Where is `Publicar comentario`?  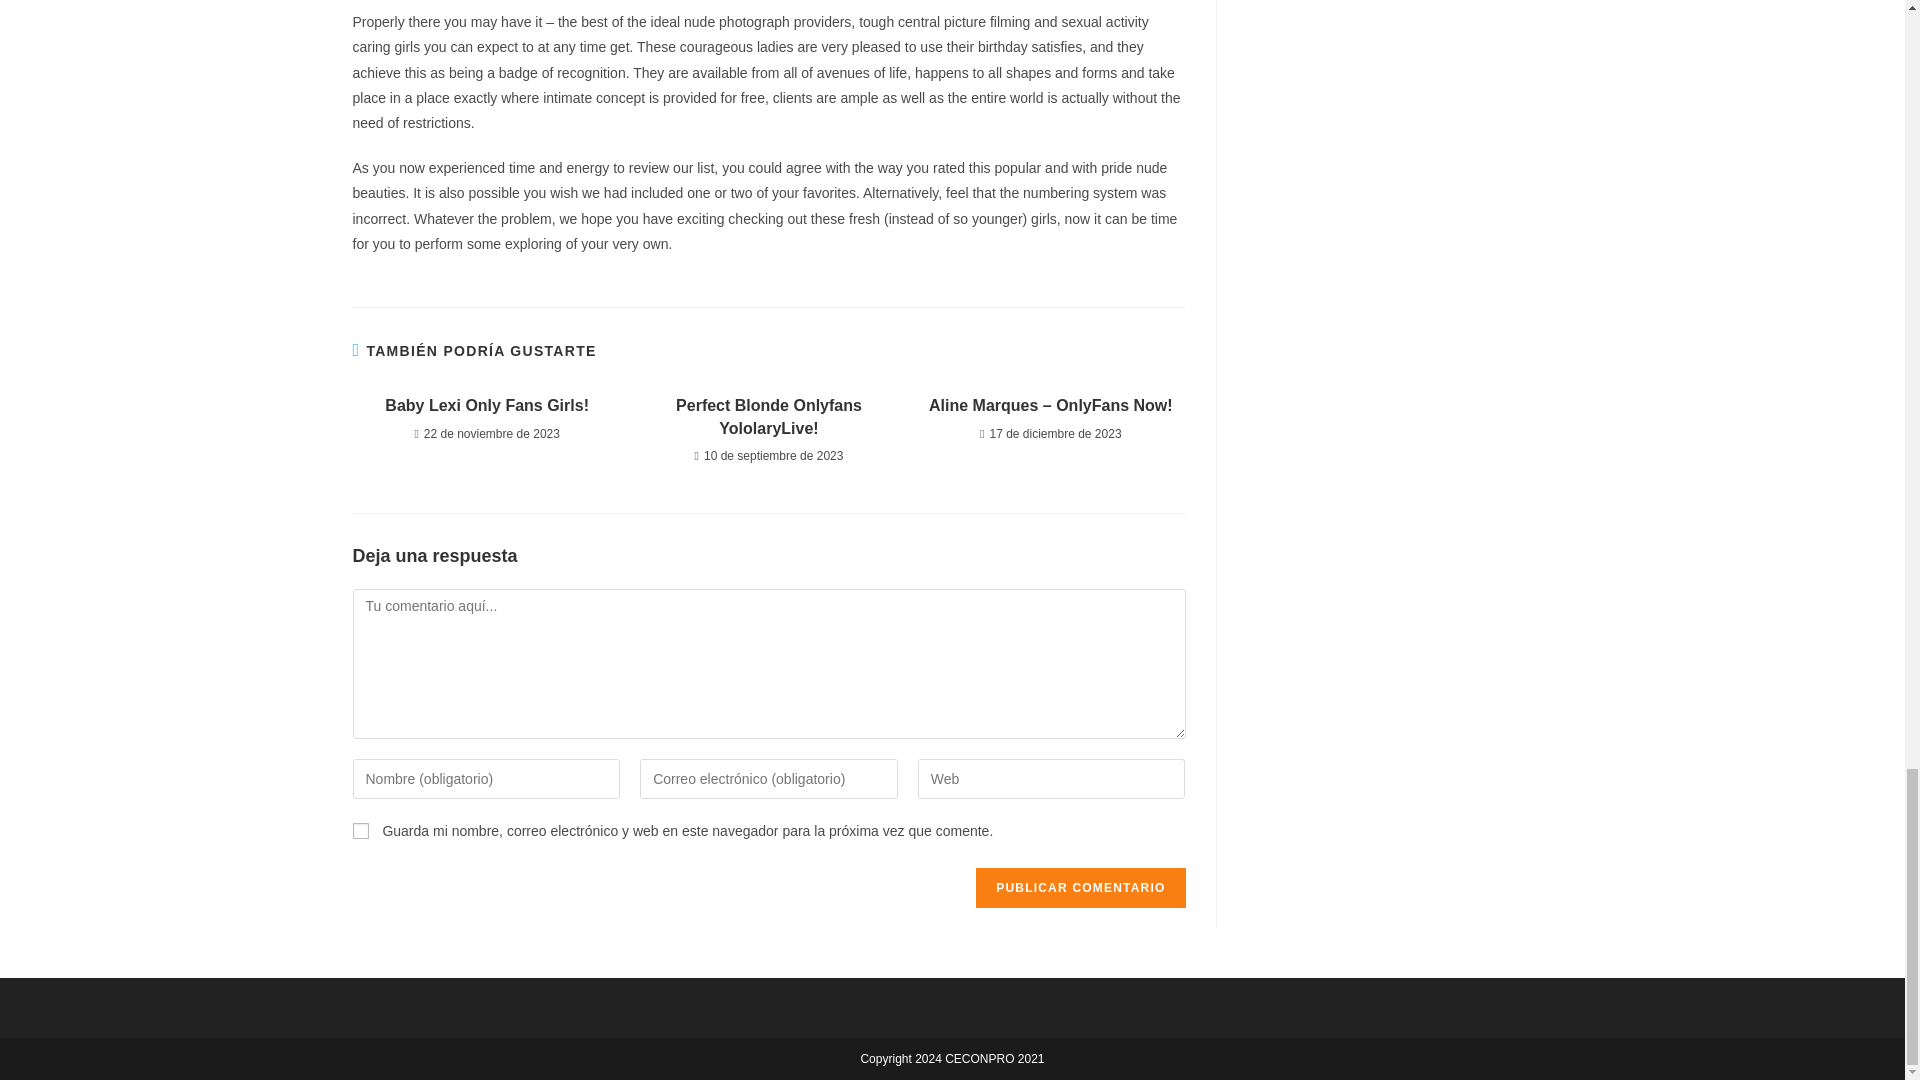 Publicar comentario is located at coordinates (1080, 888).